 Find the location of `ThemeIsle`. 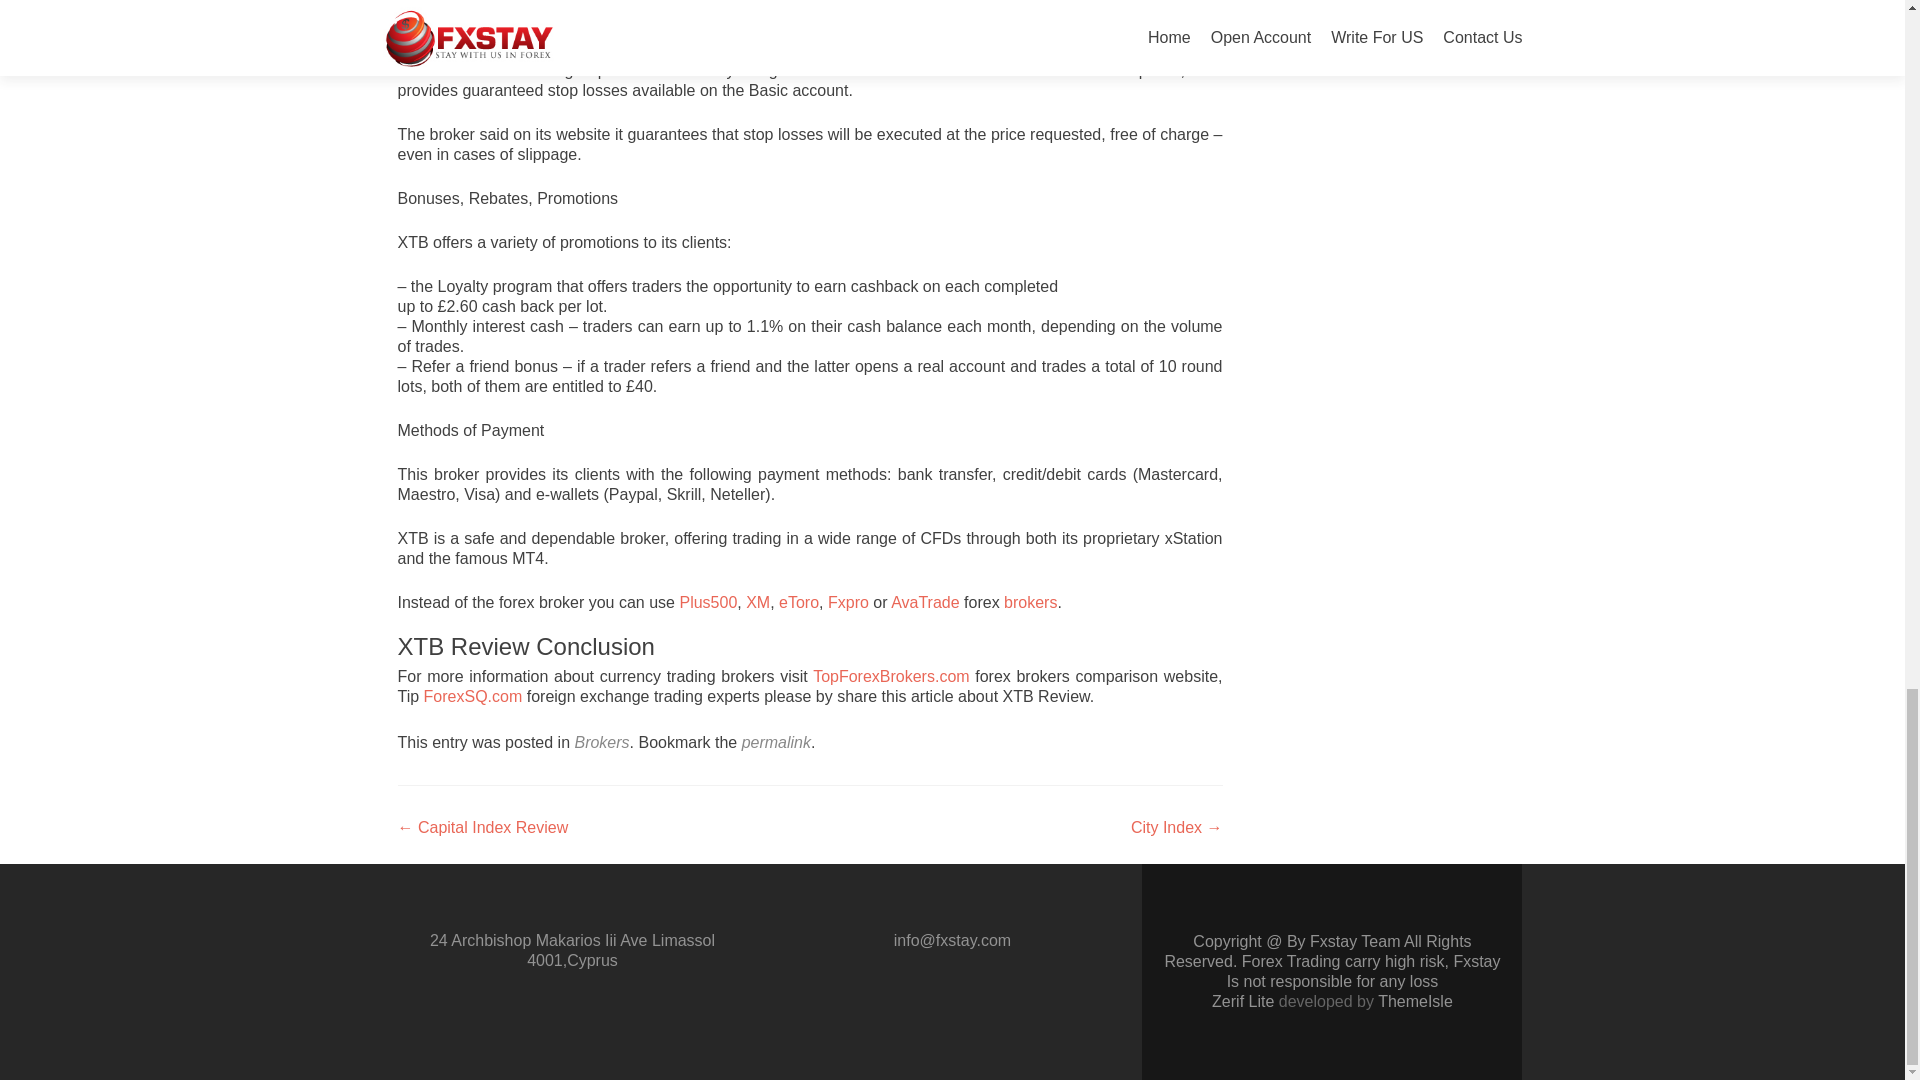

ThemeIsle is located at coordinates (1416, 1000).